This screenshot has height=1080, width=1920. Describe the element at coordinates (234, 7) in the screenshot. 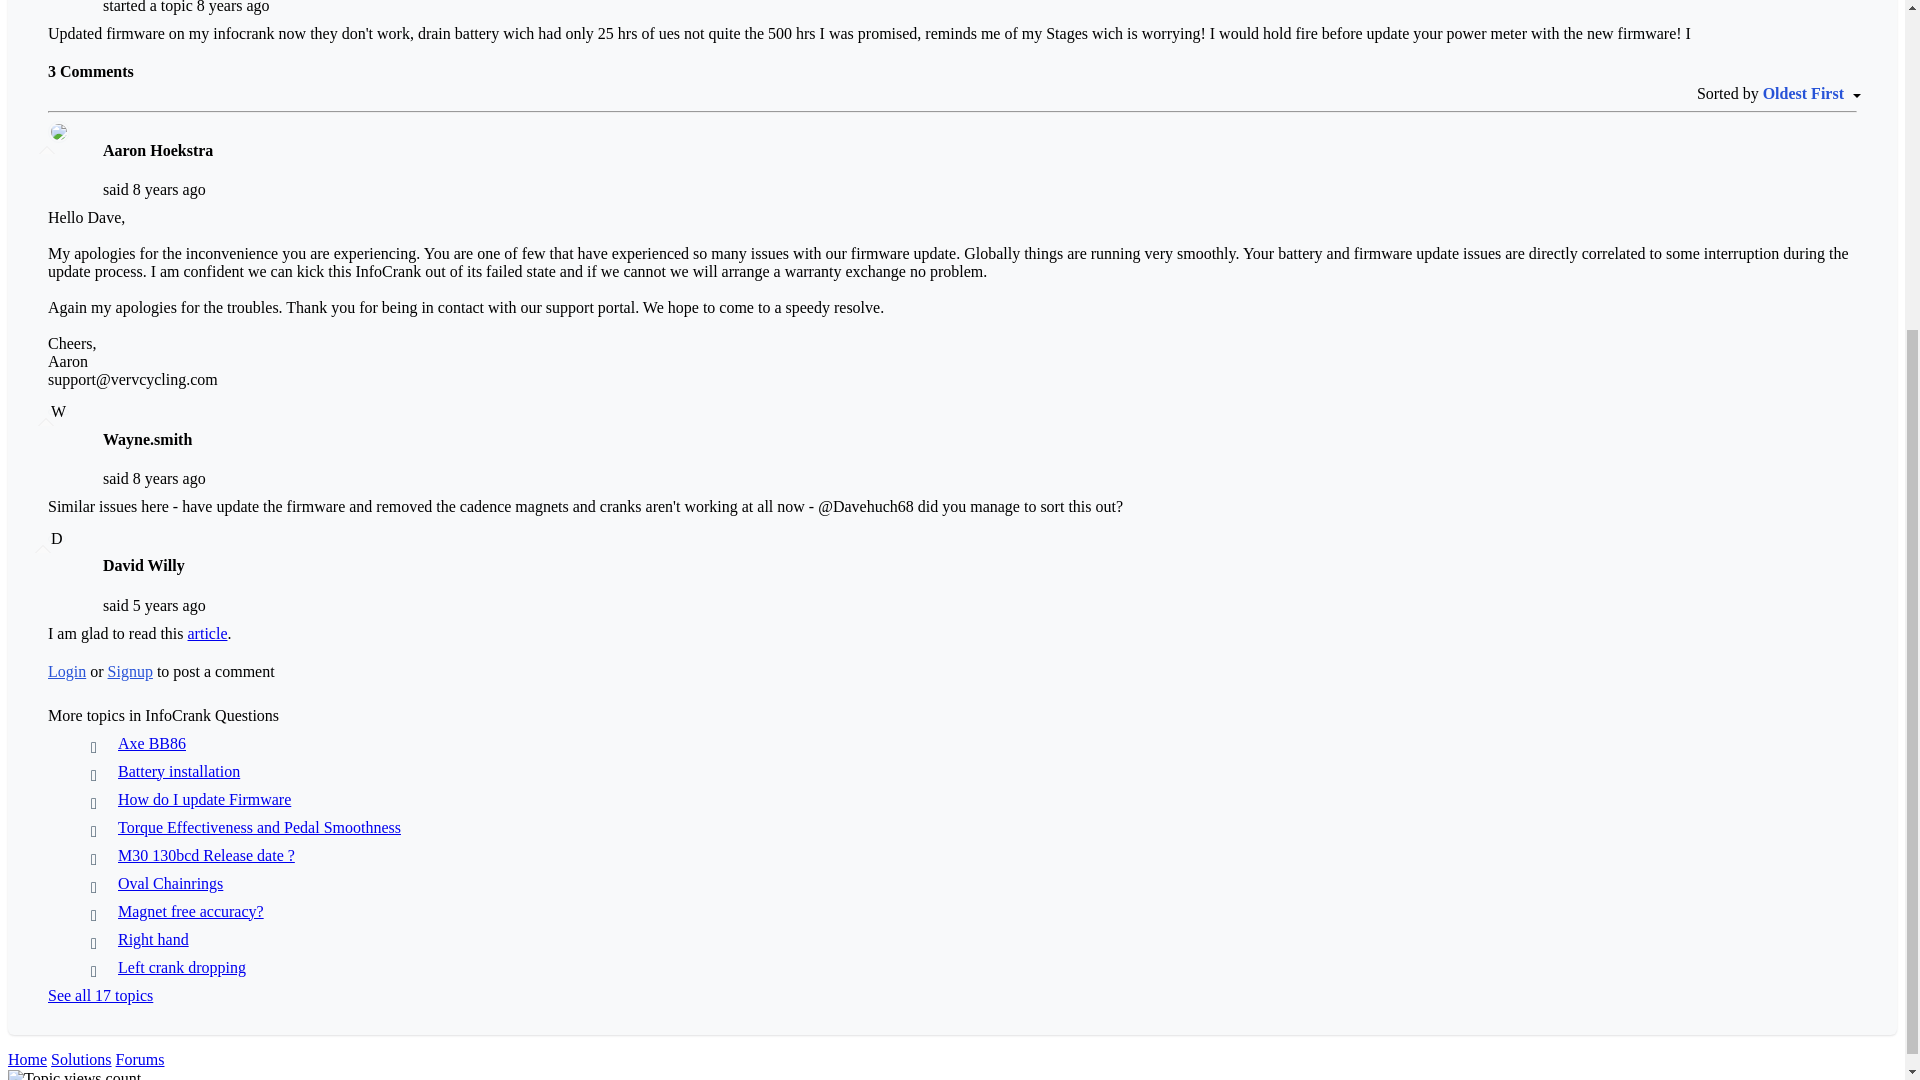

I see `Thu, 7 Apr, 2016 at  6:14 PM` at that location.